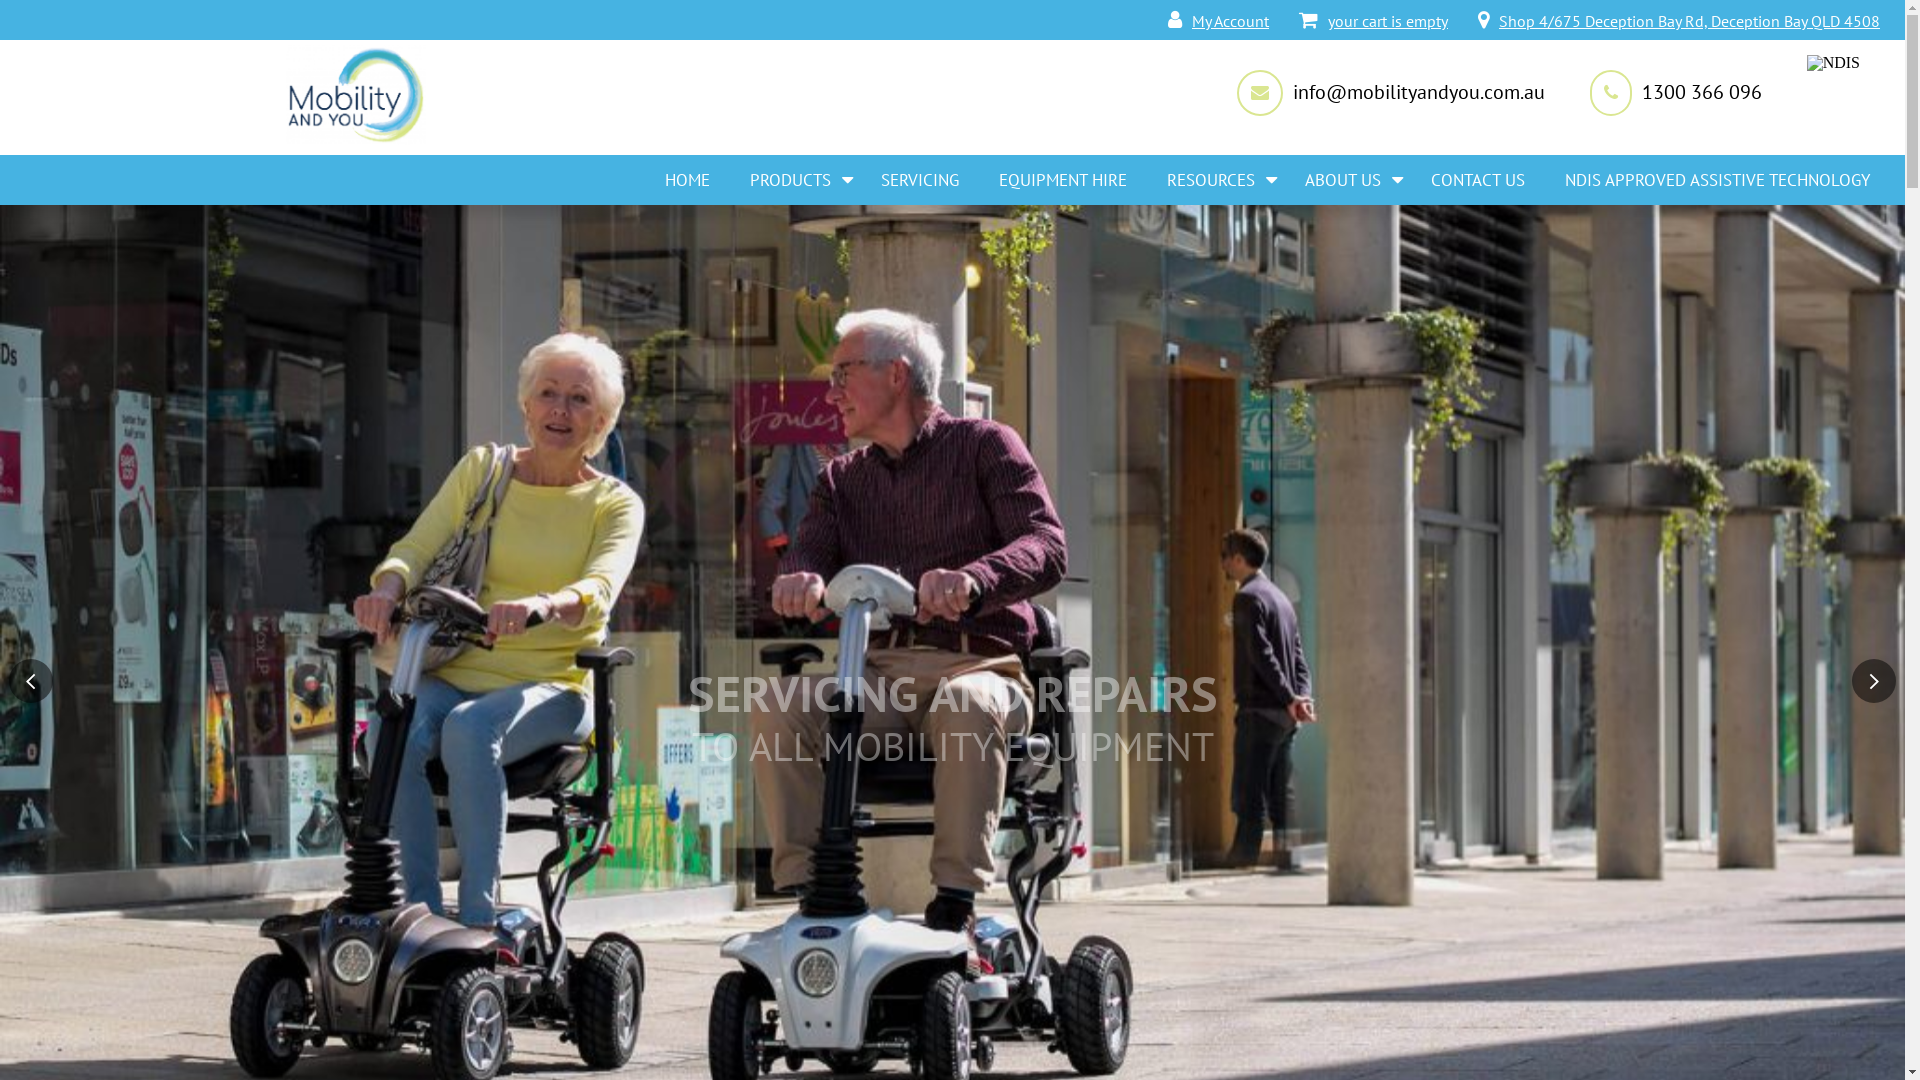 This screenshot has width=1920, height=1080. Describe the element at coordinates (1414, 92) in the screenshot. I see `info@mobilityandyou.com.au` at that location.